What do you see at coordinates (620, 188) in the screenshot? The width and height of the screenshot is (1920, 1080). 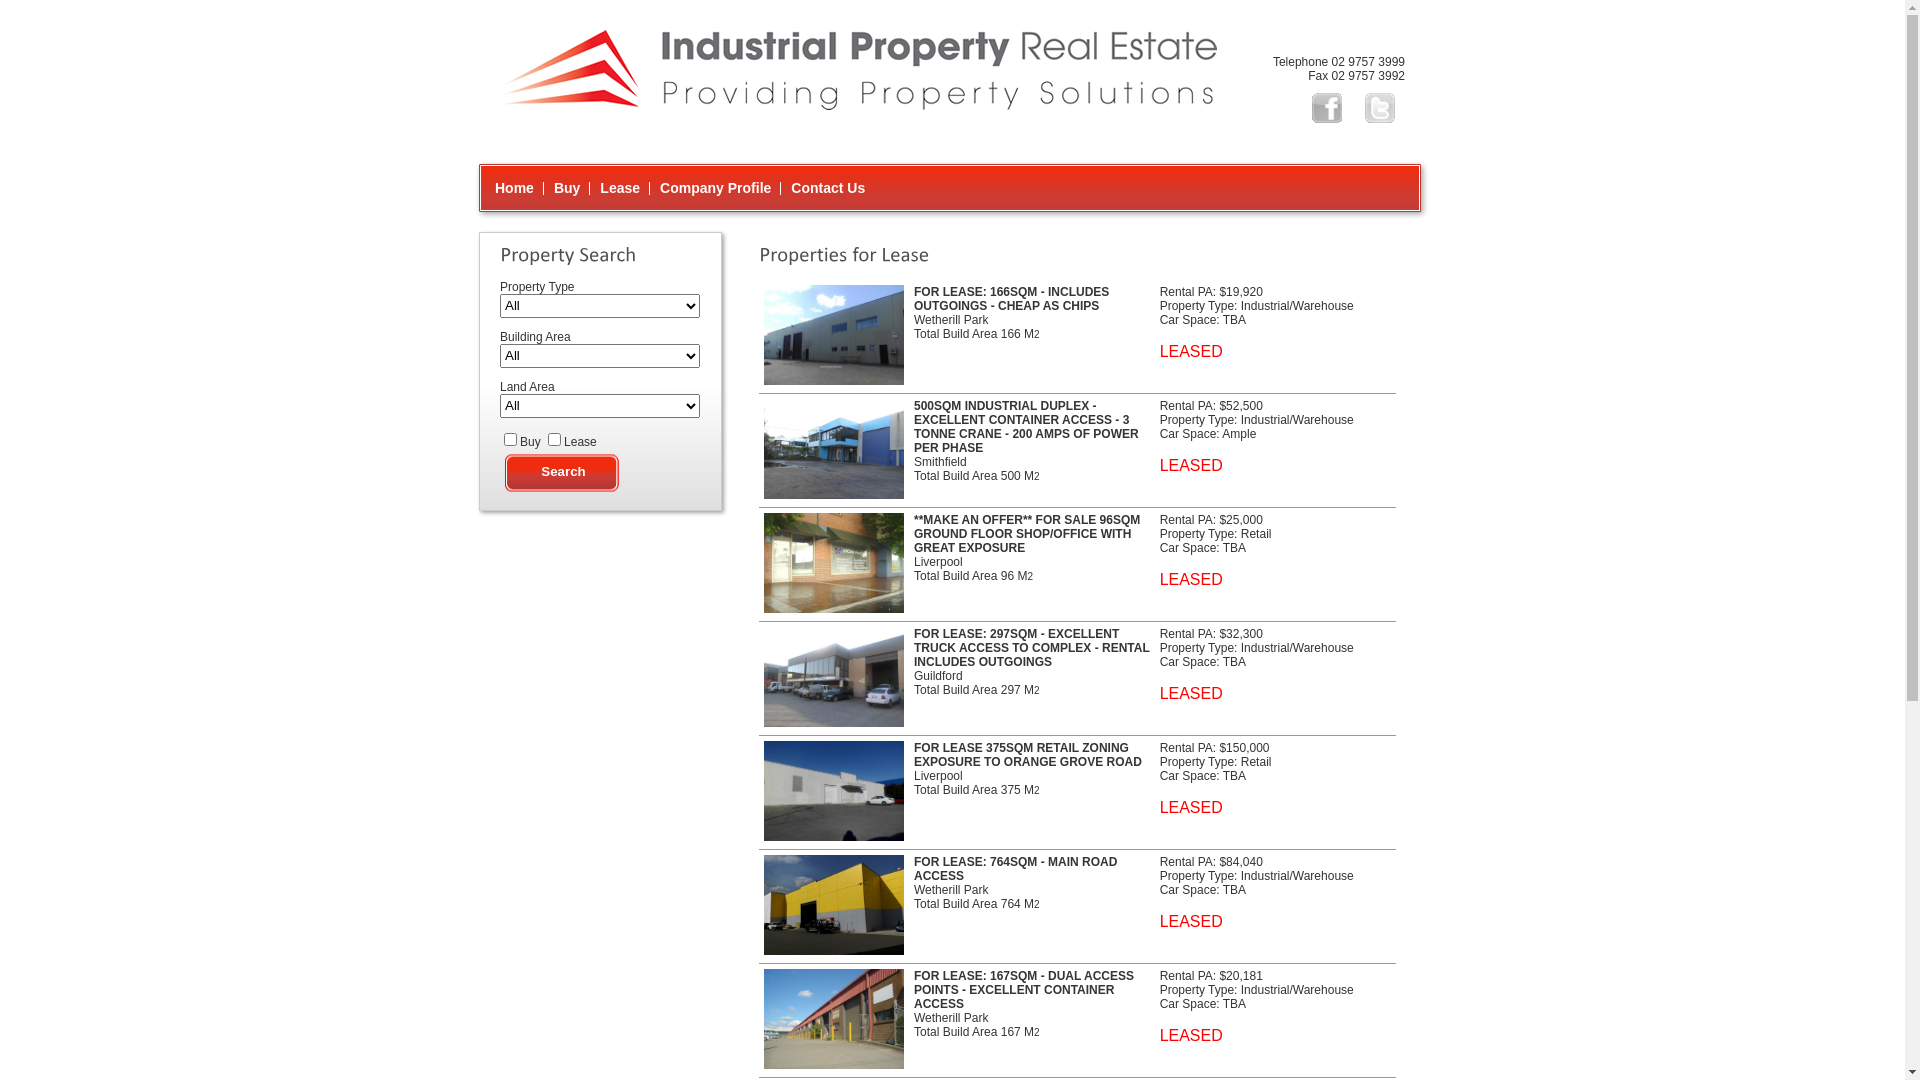 I see `Lease` at bounding box center [620, 188].